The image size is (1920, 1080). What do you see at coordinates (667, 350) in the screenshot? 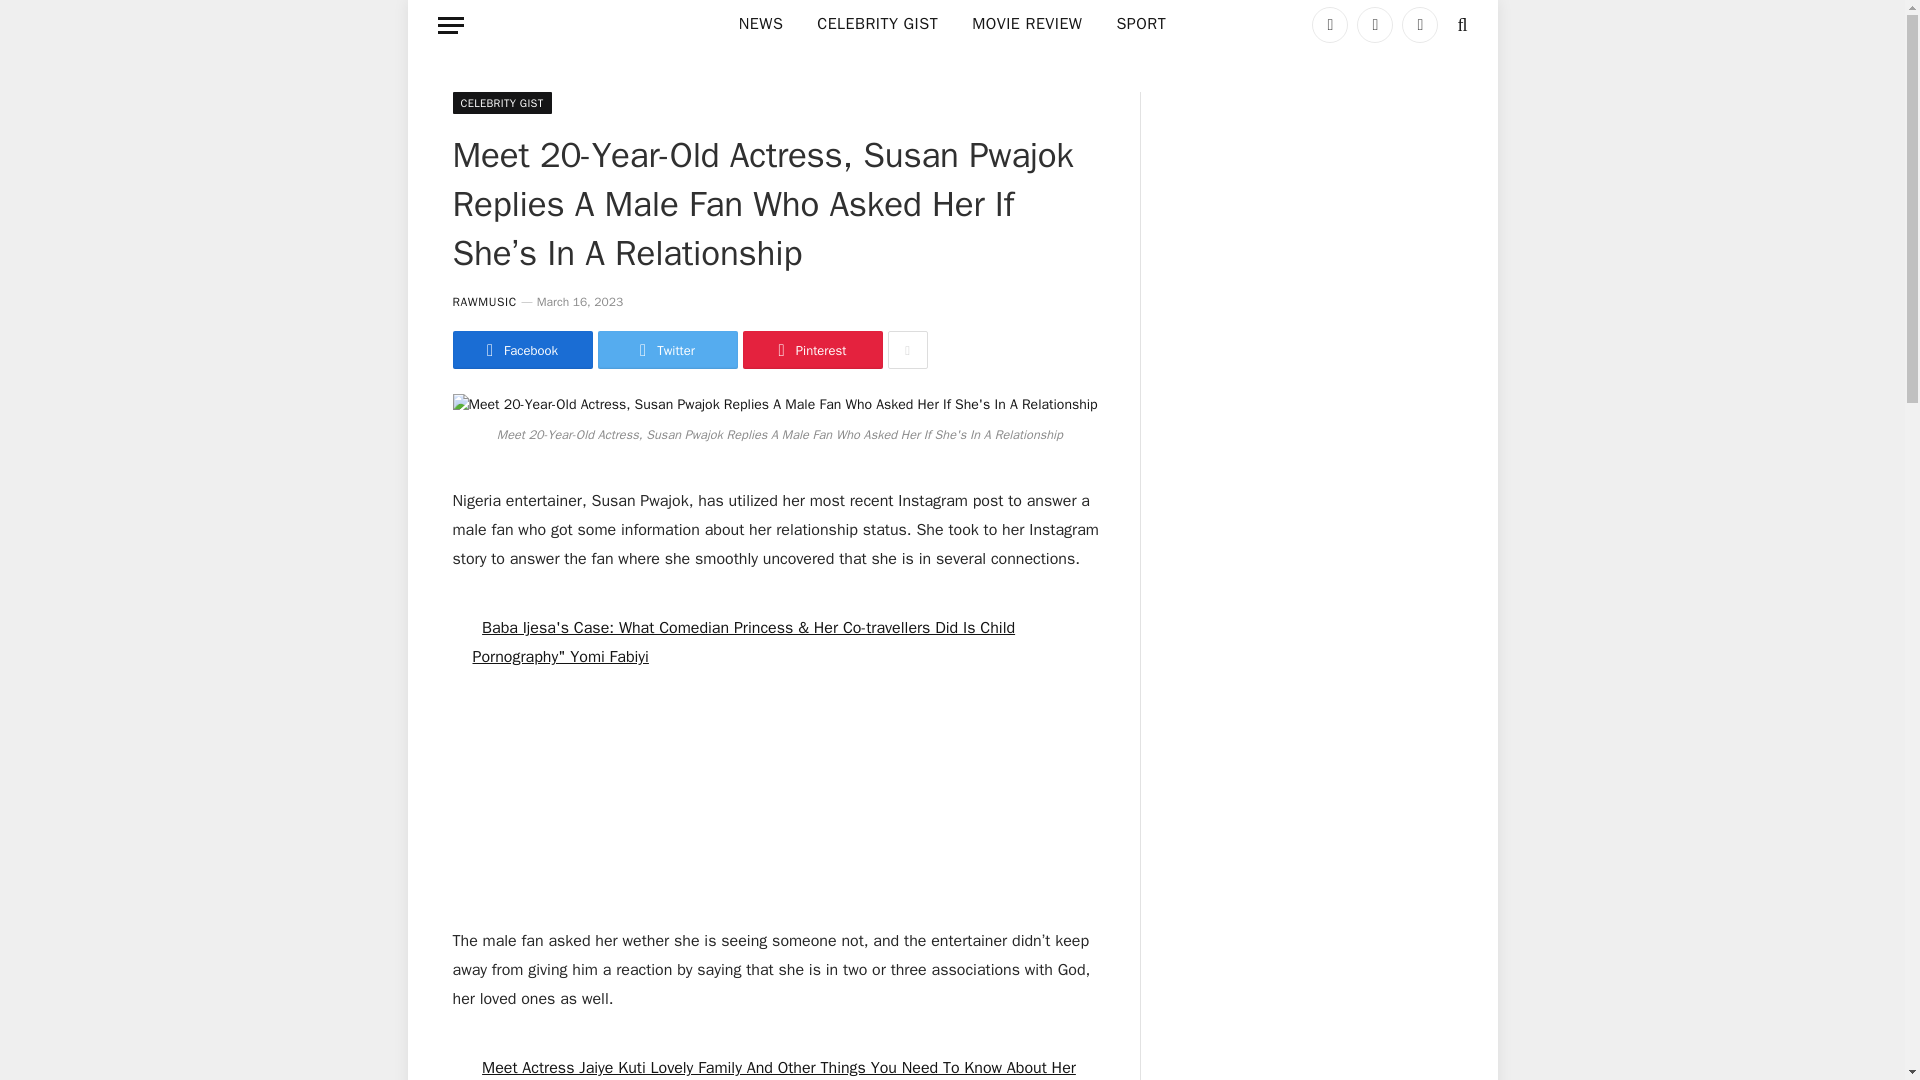
I see `Twitter` at bounding box center [667, 350].